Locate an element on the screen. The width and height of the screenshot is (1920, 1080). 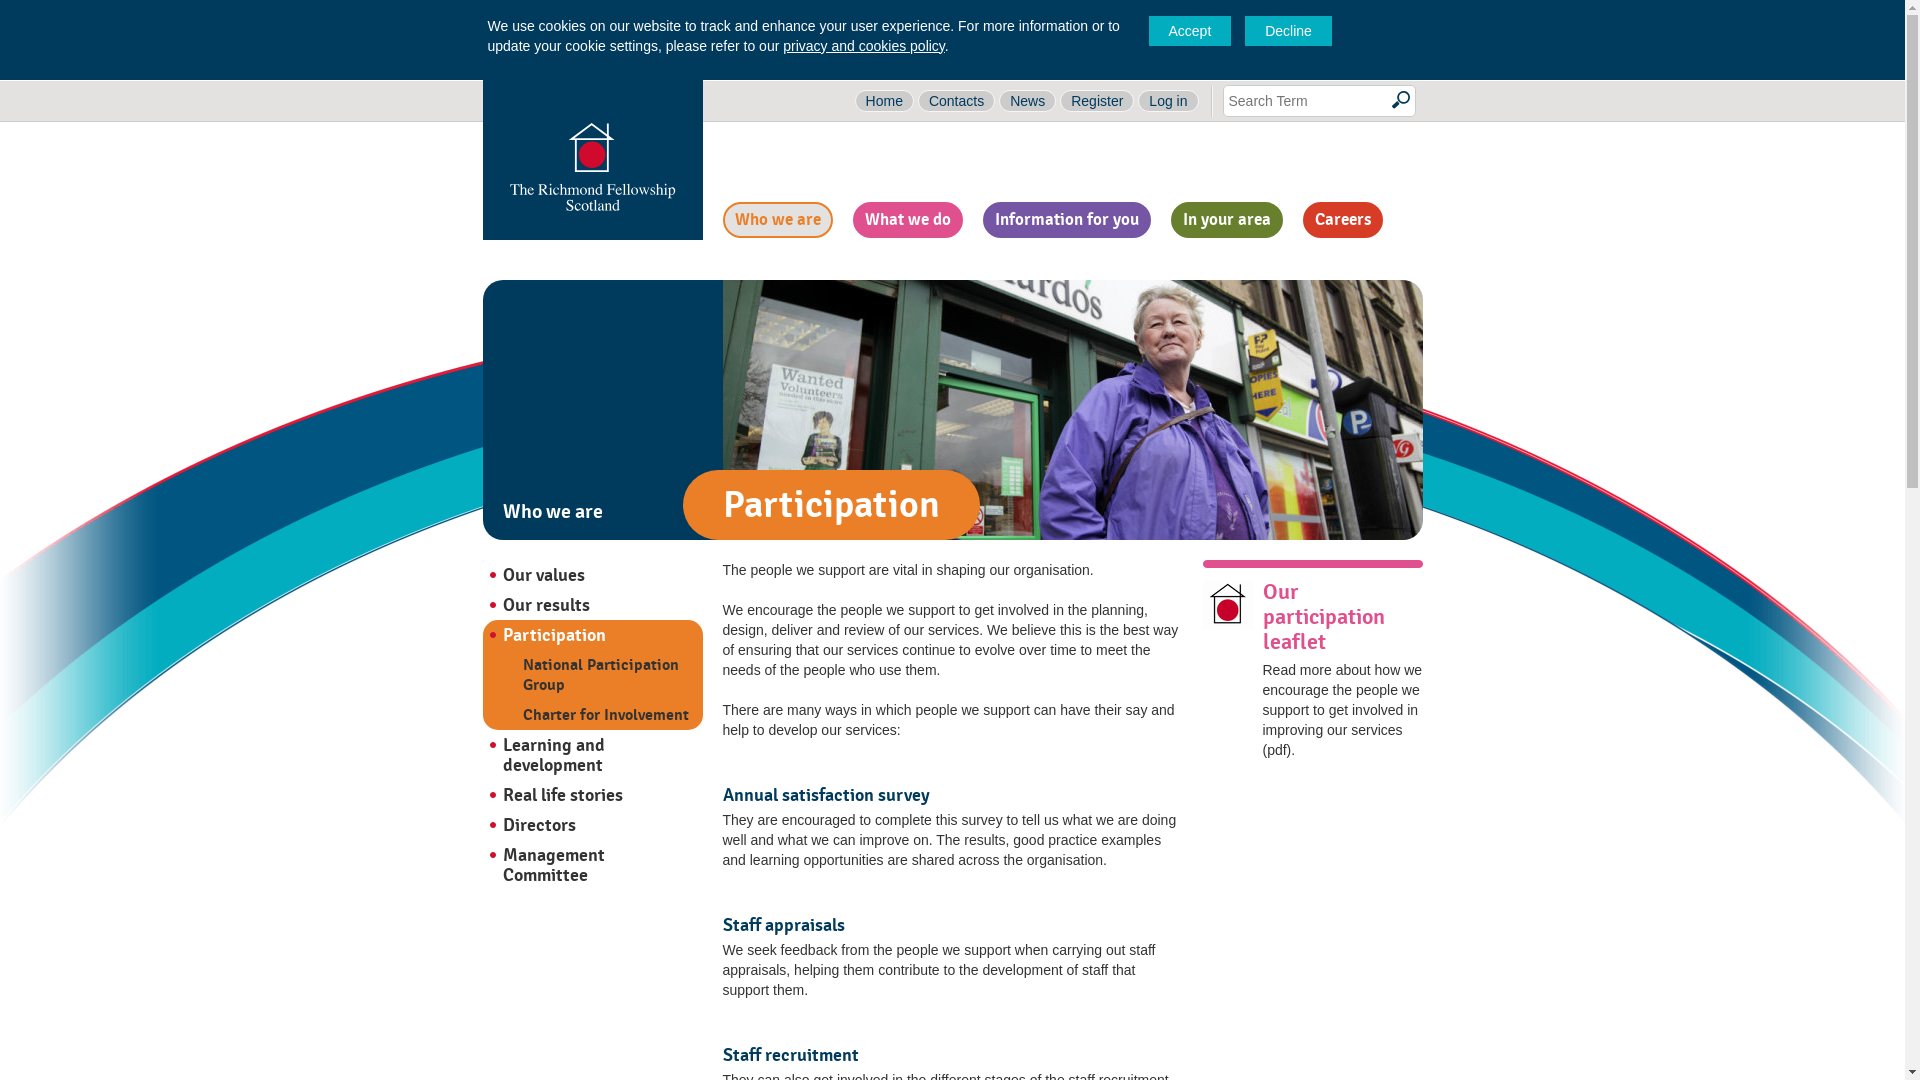
What we do is located at coordinates (906, 219).